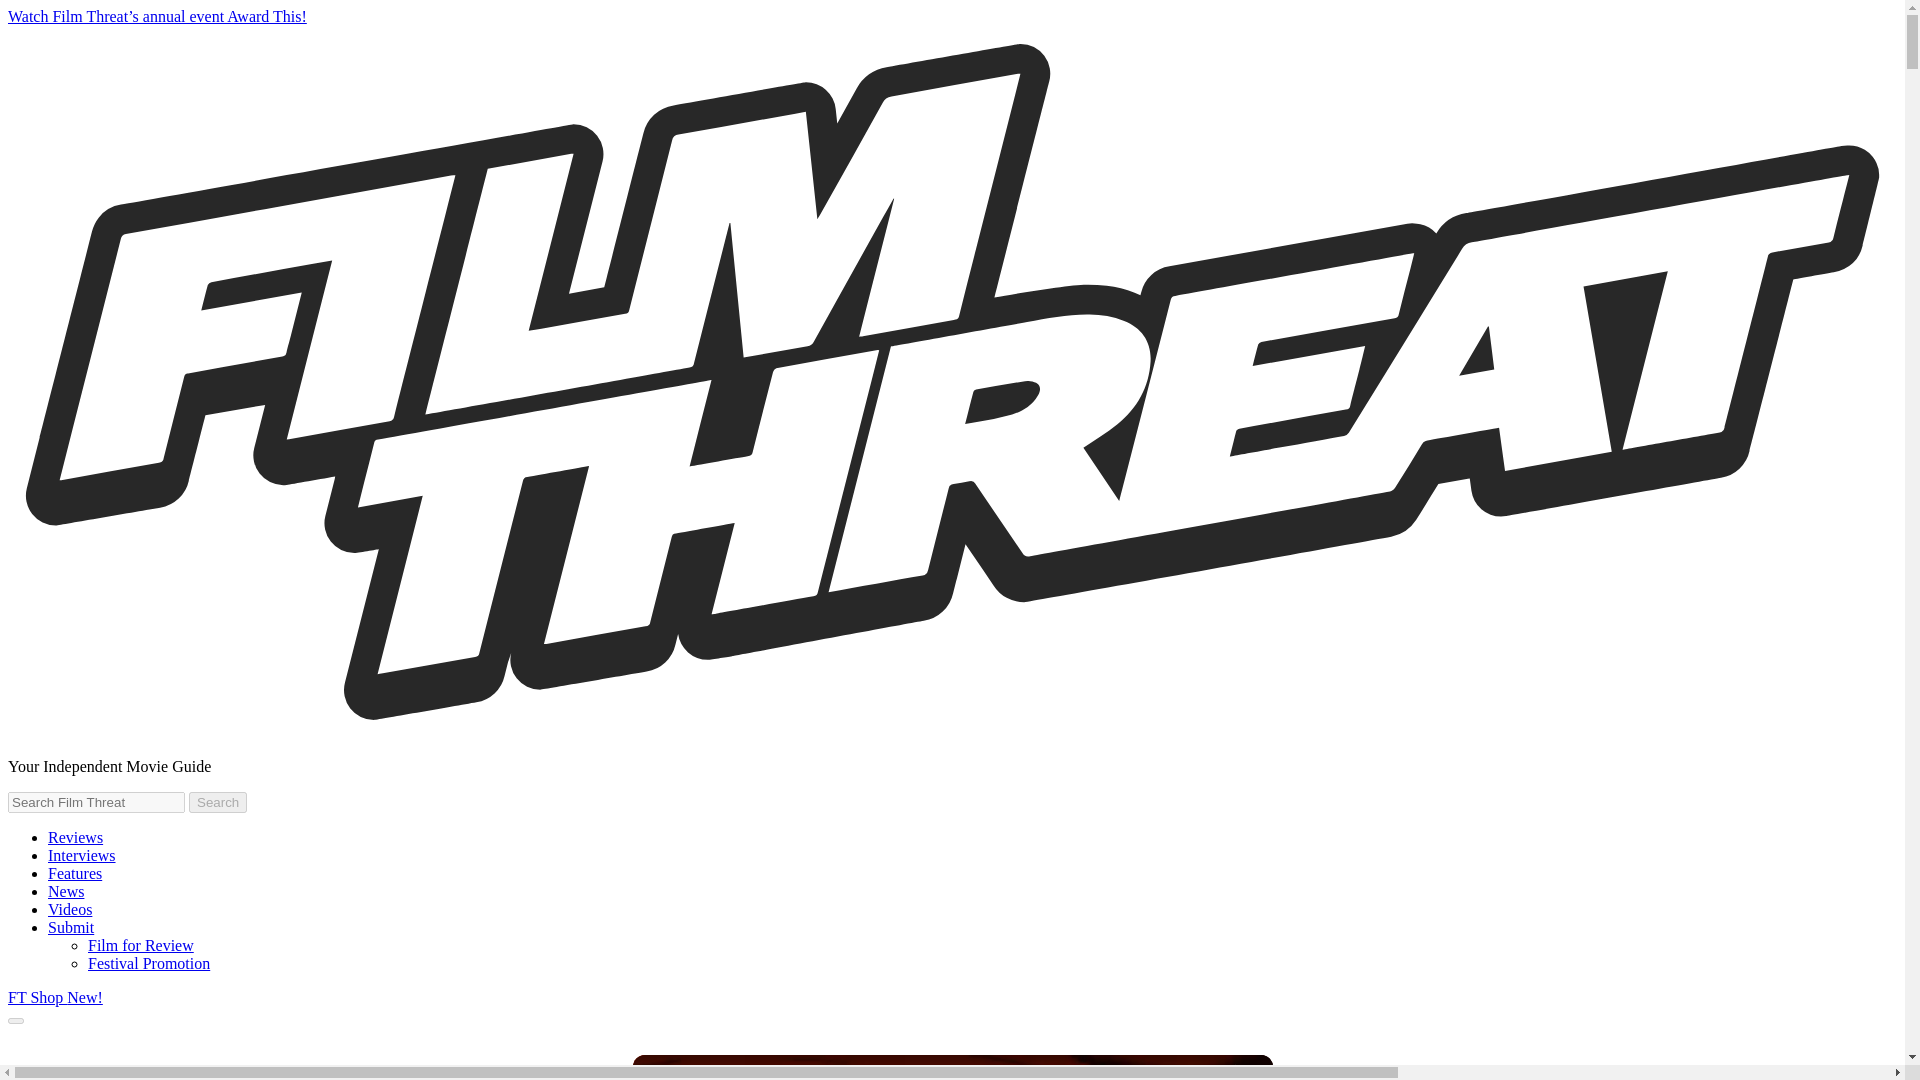 This screenshot has width=1920, height=1080. What do you see at coordinates (74, 874) in the screenshot?
I see `Features` at bounding box center [74, 874].